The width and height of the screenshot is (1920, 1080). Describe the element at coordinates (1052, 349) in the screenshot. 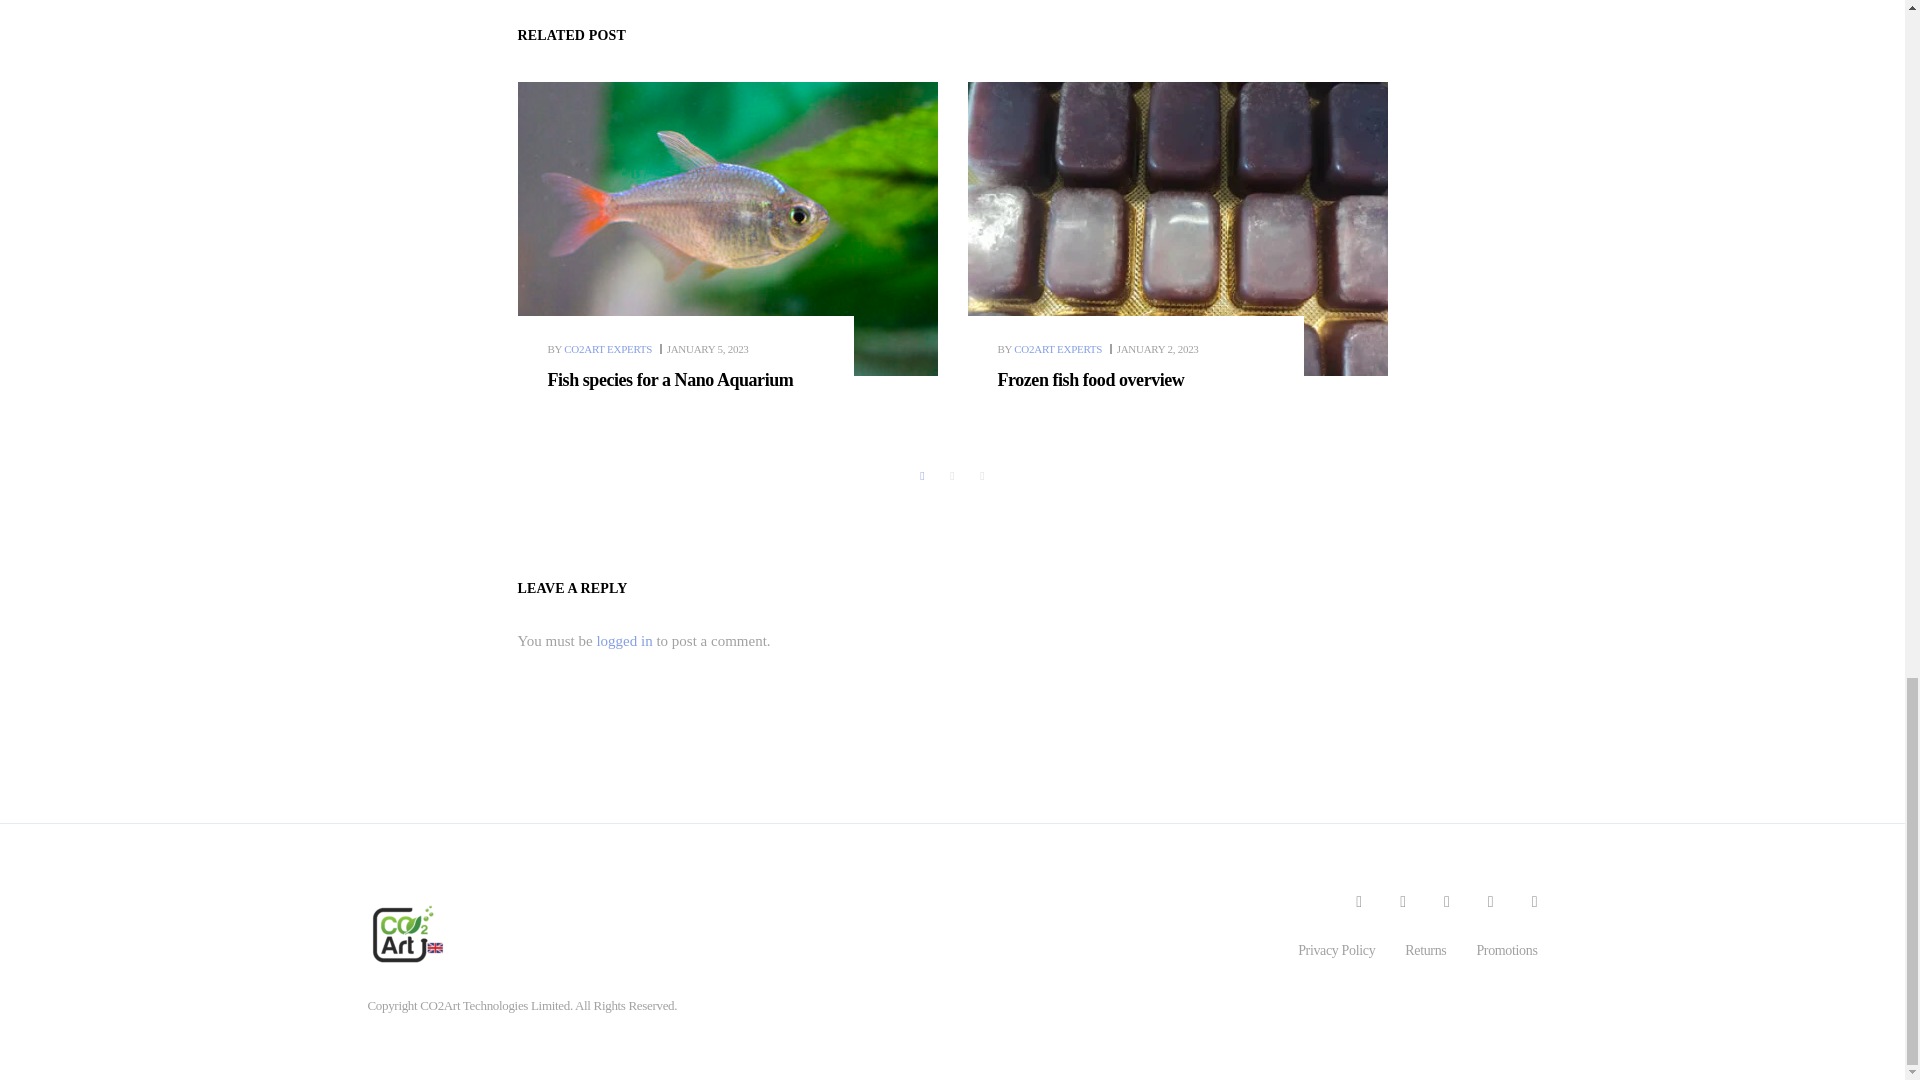

I see `BY CO2ART EXPERTS` at that location.